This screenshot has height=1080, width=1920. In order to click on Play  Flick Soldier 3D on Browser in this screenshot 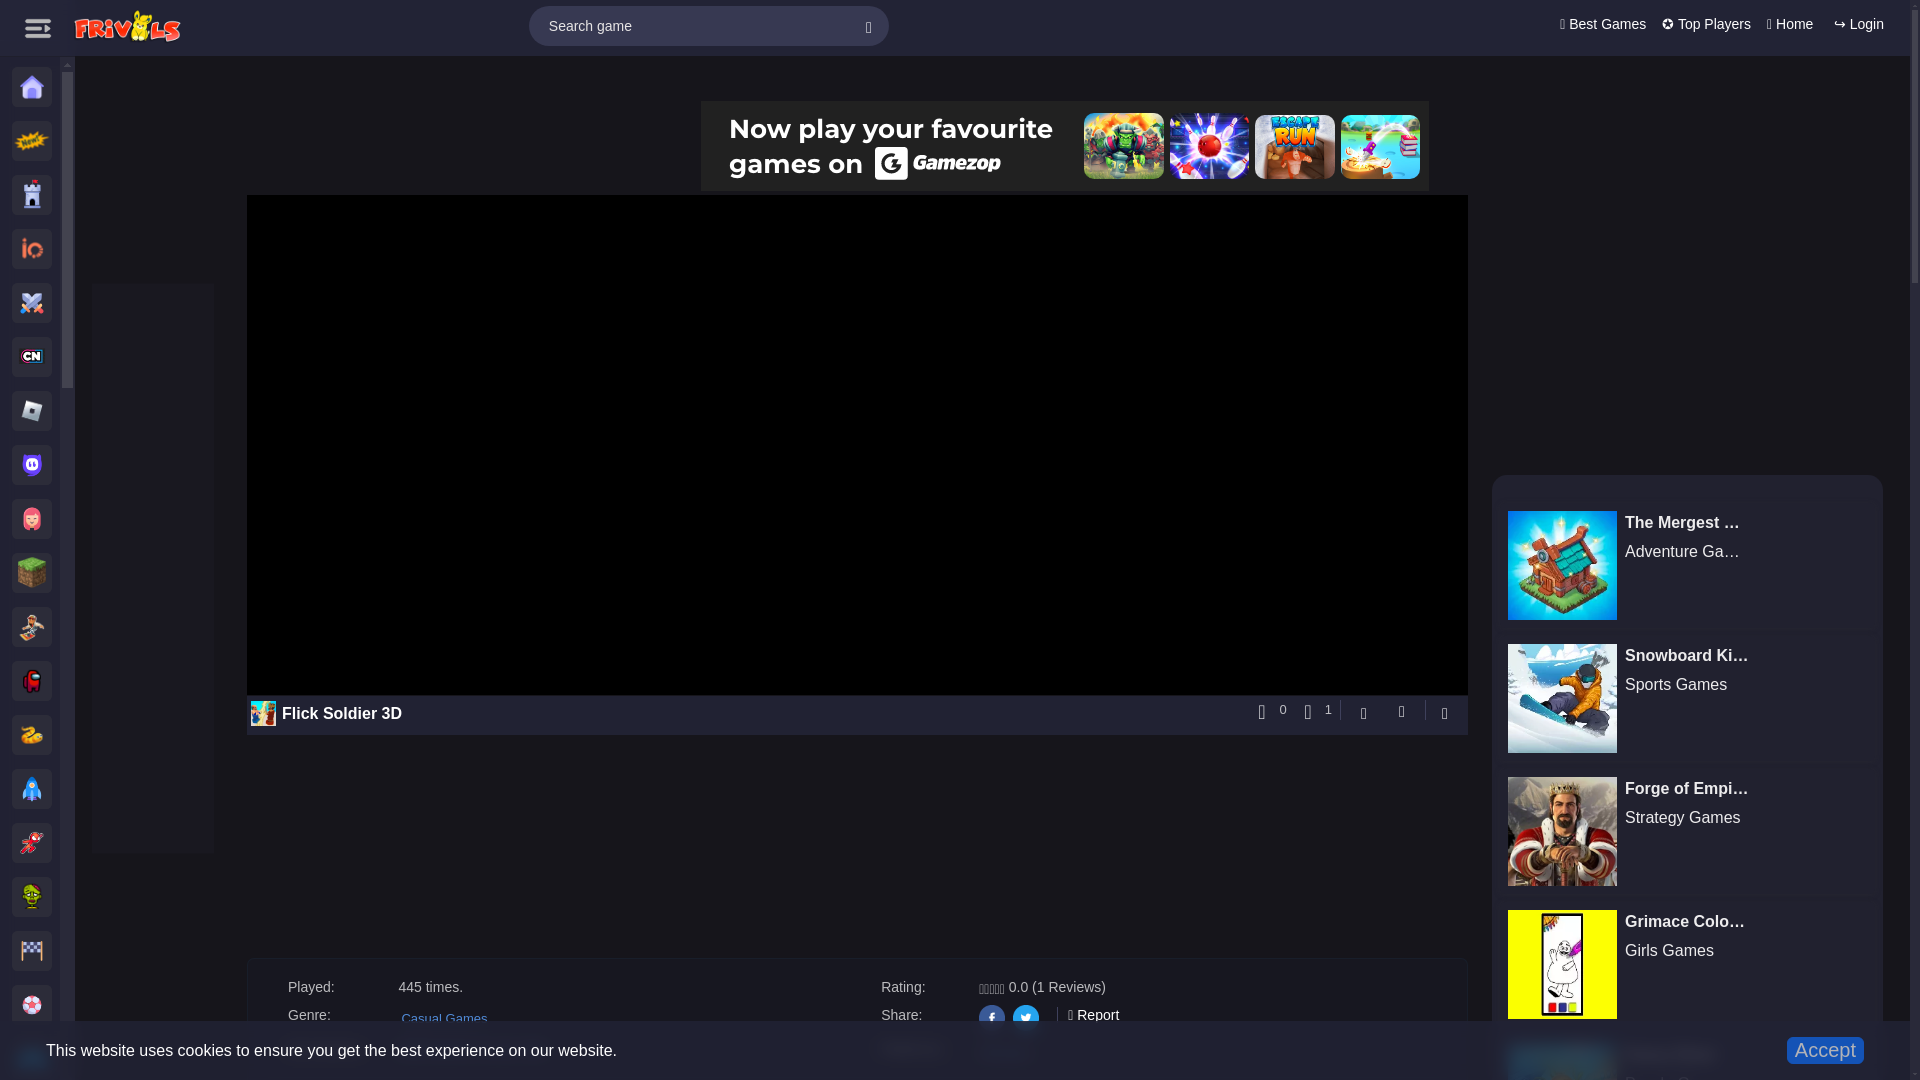, I will do `click(1006, 1052)`.